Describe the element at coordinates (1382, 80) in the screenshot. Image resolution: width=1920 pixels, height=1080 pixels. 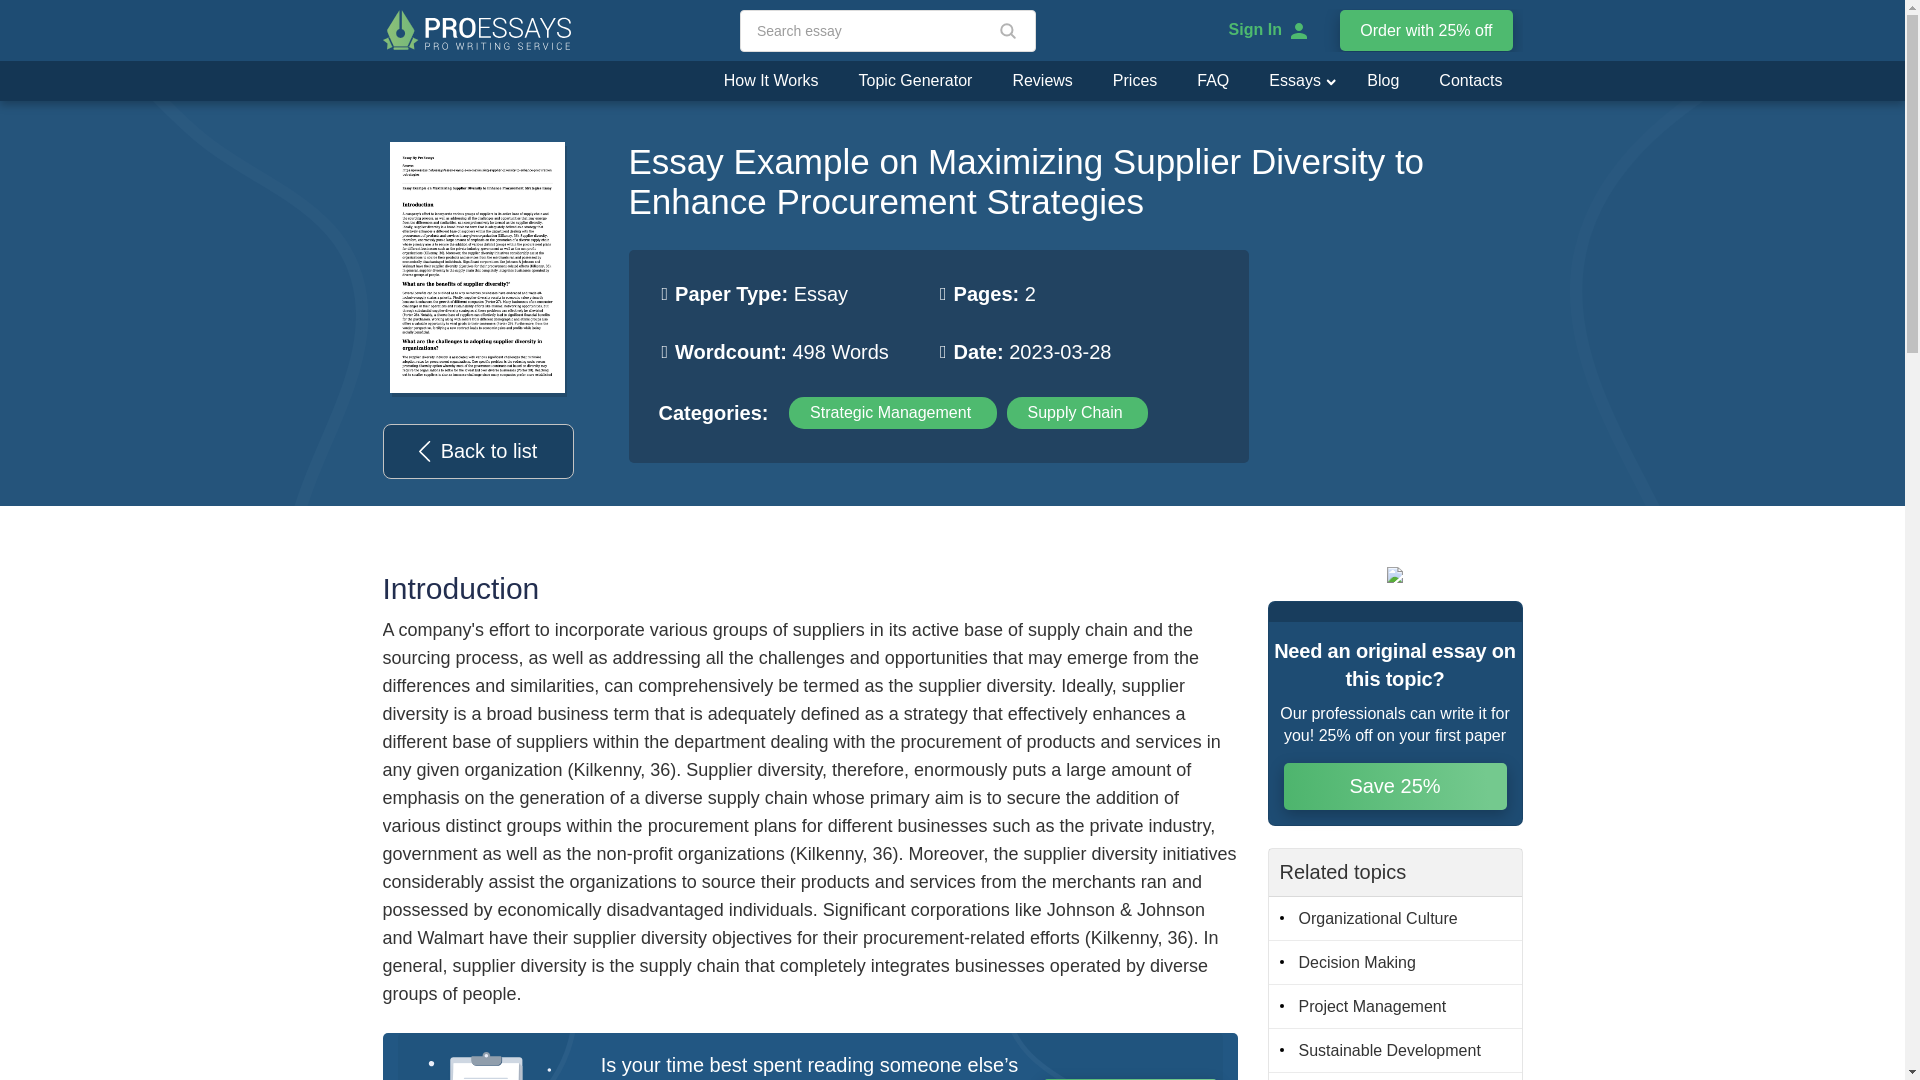
I see `Blog` at that location.